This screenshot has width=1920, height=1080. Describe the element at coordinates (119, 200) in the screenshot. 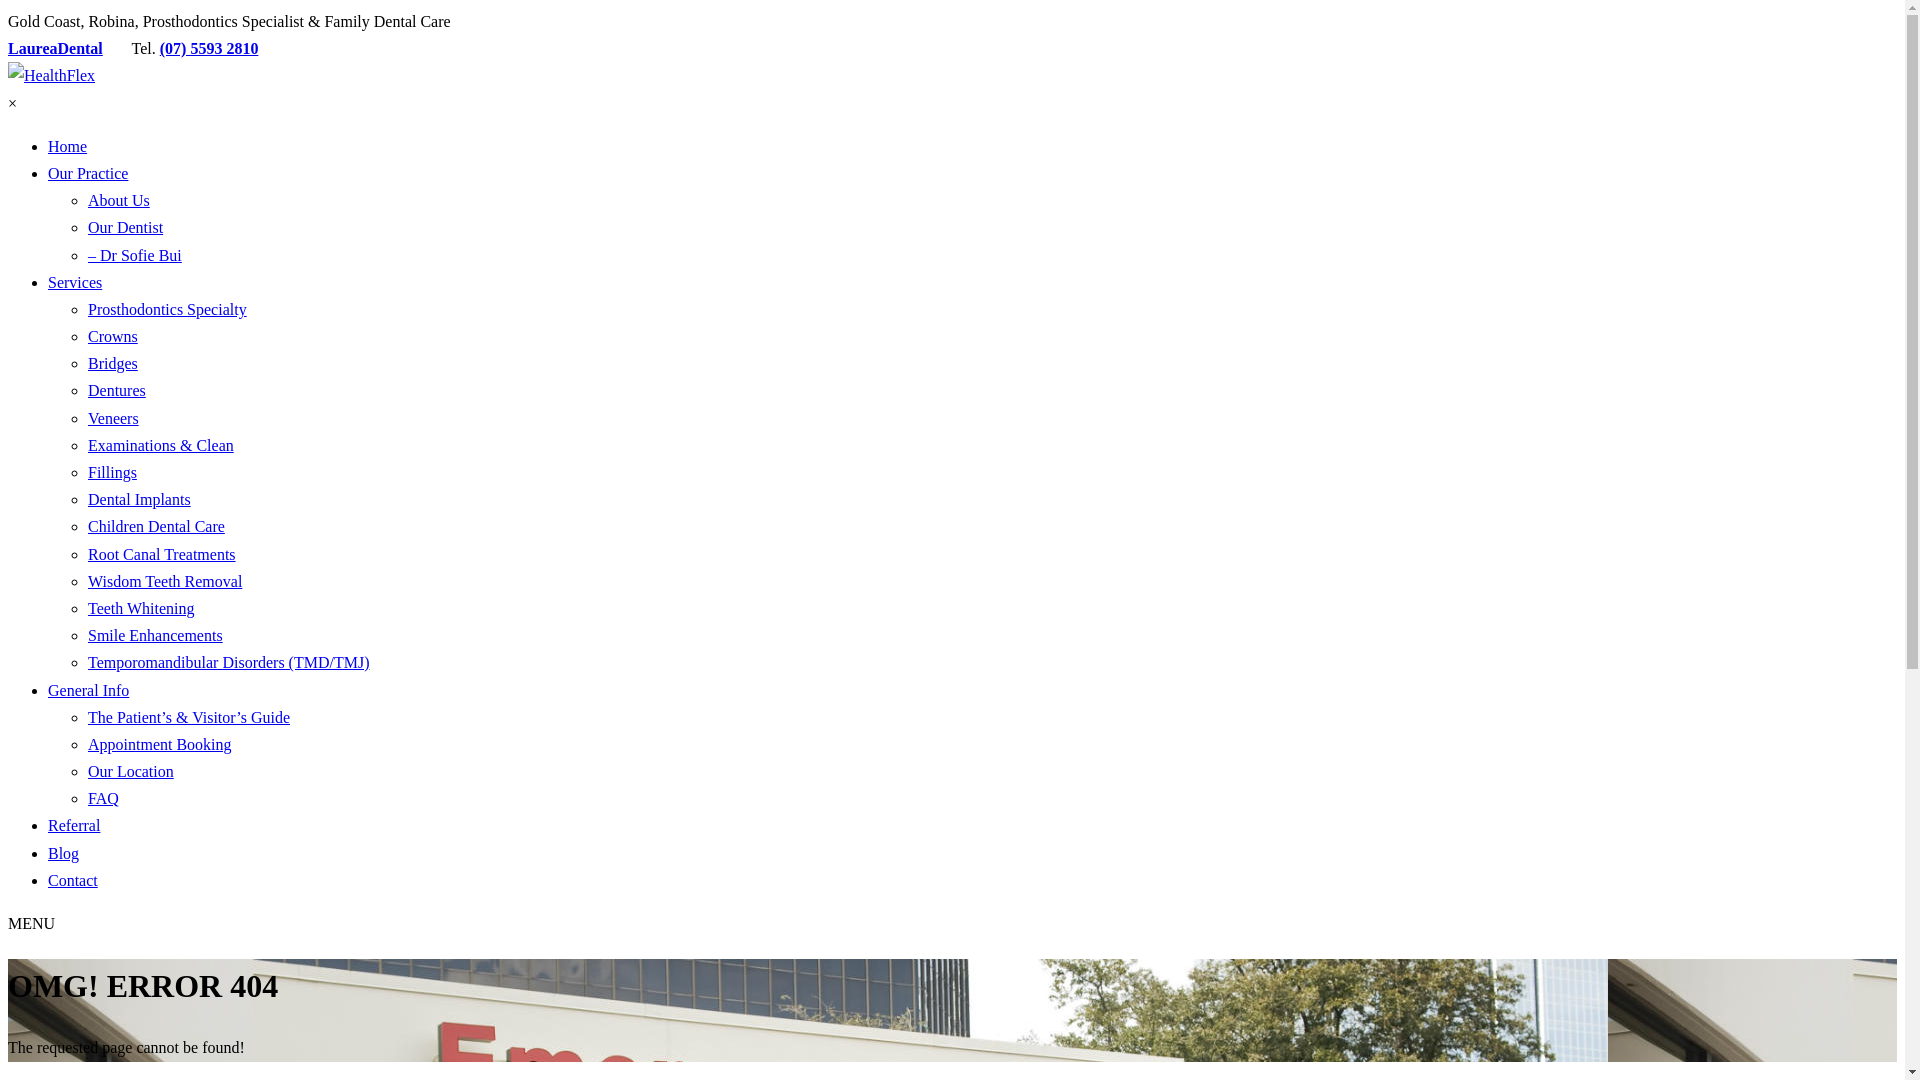

I see `About Us` at that location.